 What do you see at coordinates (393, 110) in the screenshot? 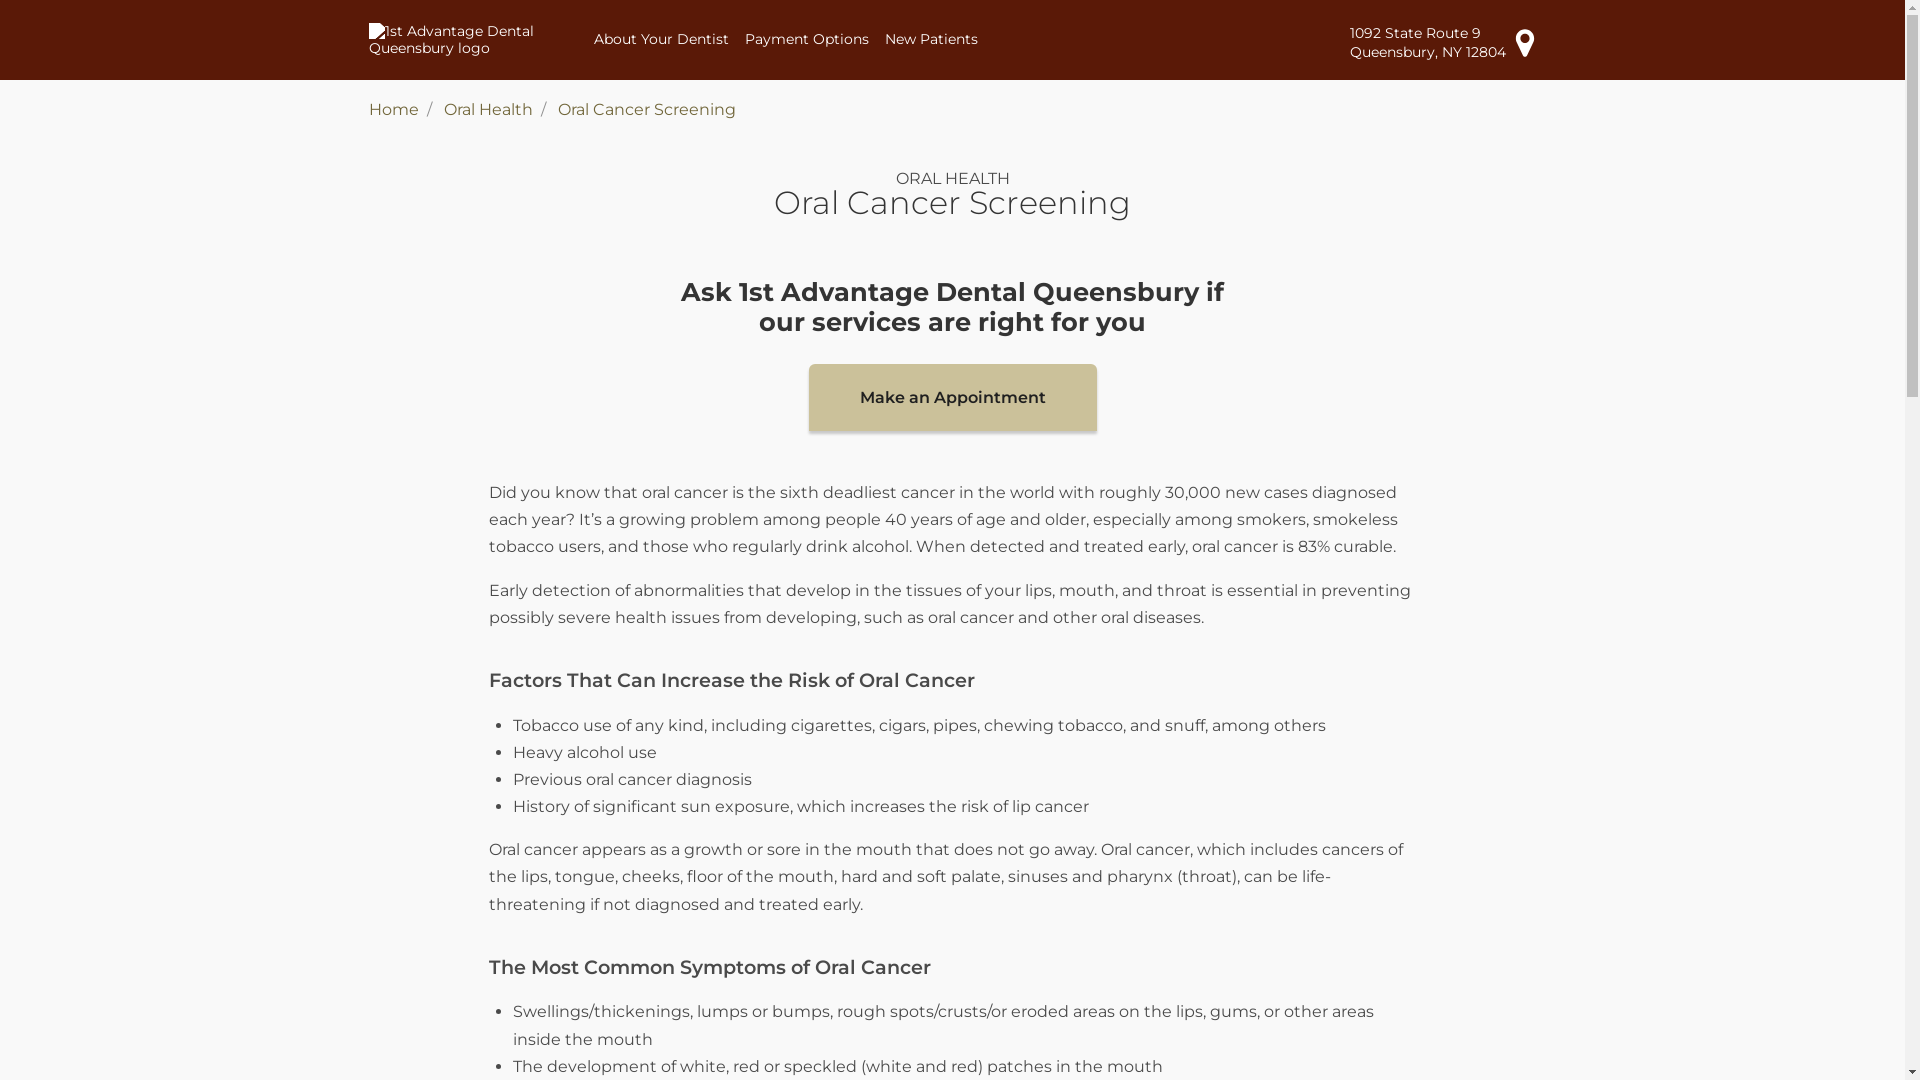
I see `Home` at bounding box center [393, 110].